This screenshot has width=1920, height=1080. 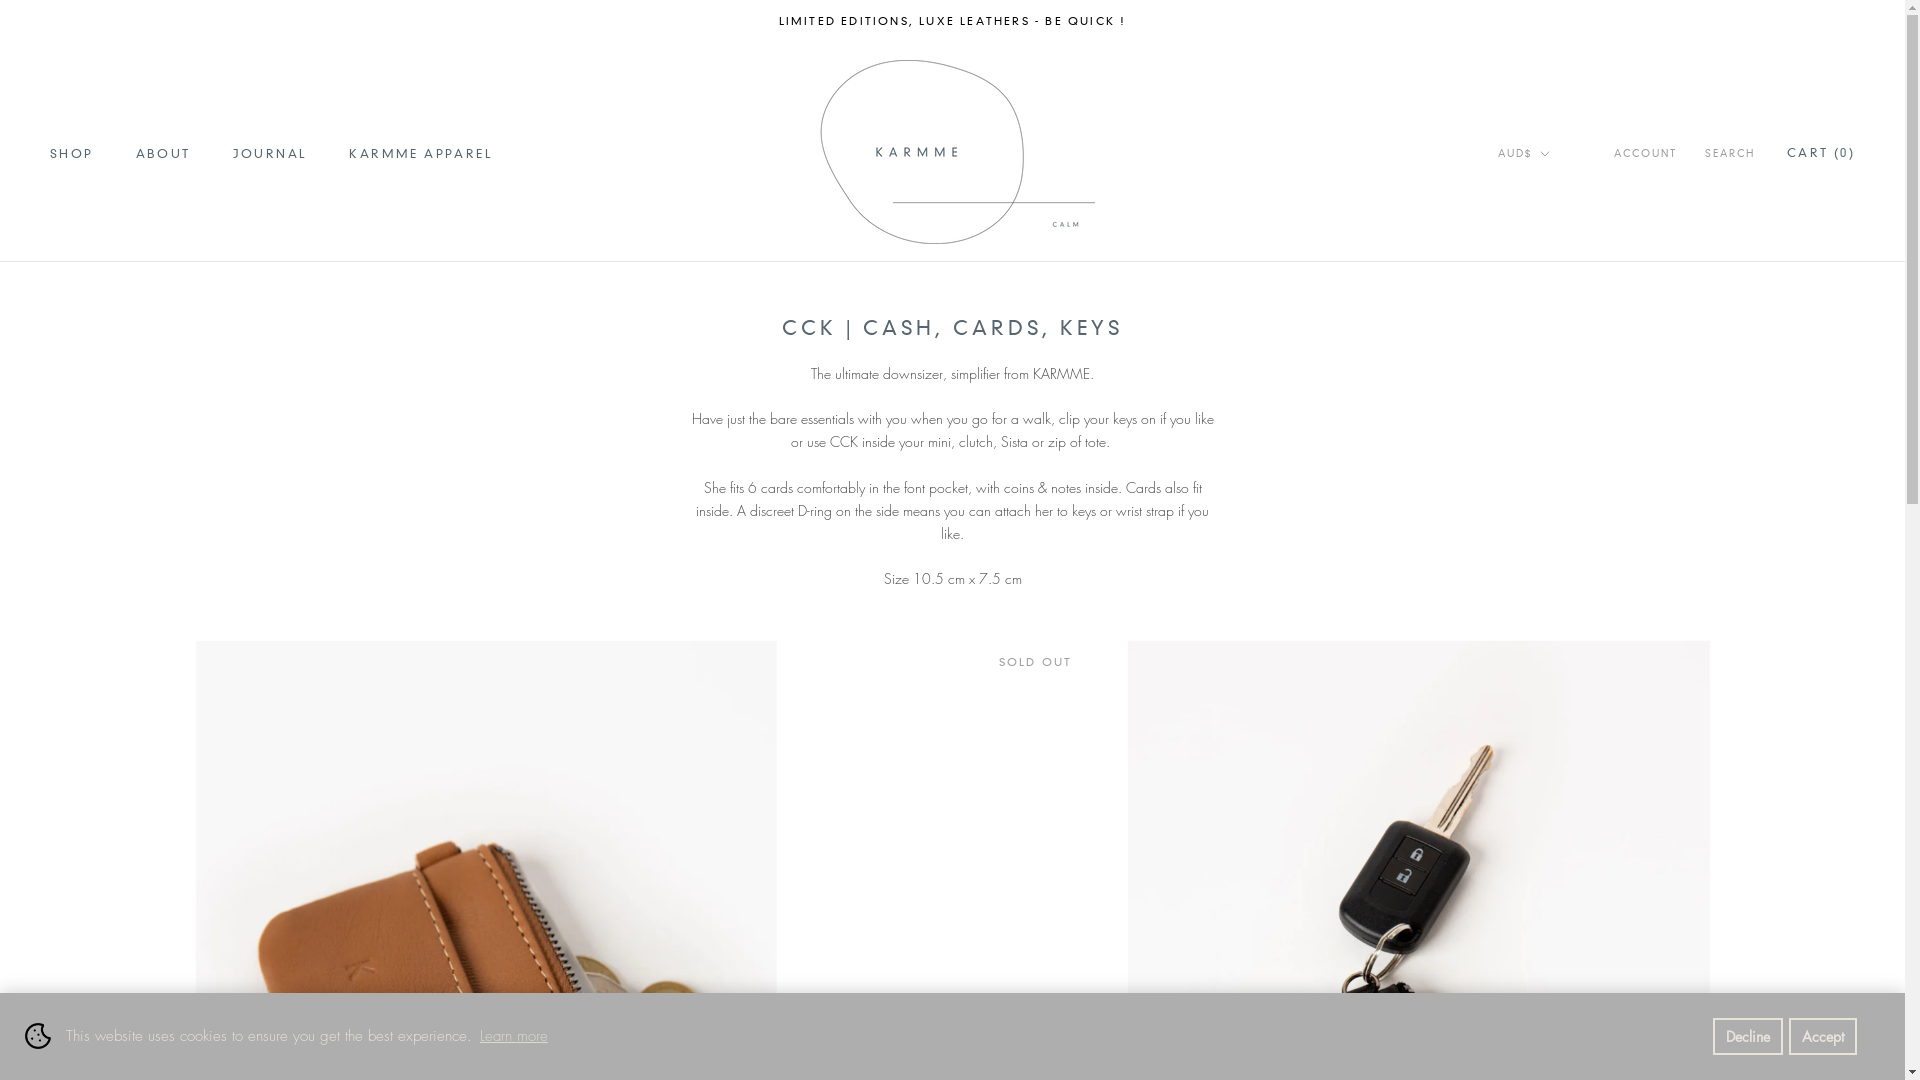 What do you see at coordinates (1550, 248) in the screenshot?
I see `NZD` at bounding box center [1550, 248].